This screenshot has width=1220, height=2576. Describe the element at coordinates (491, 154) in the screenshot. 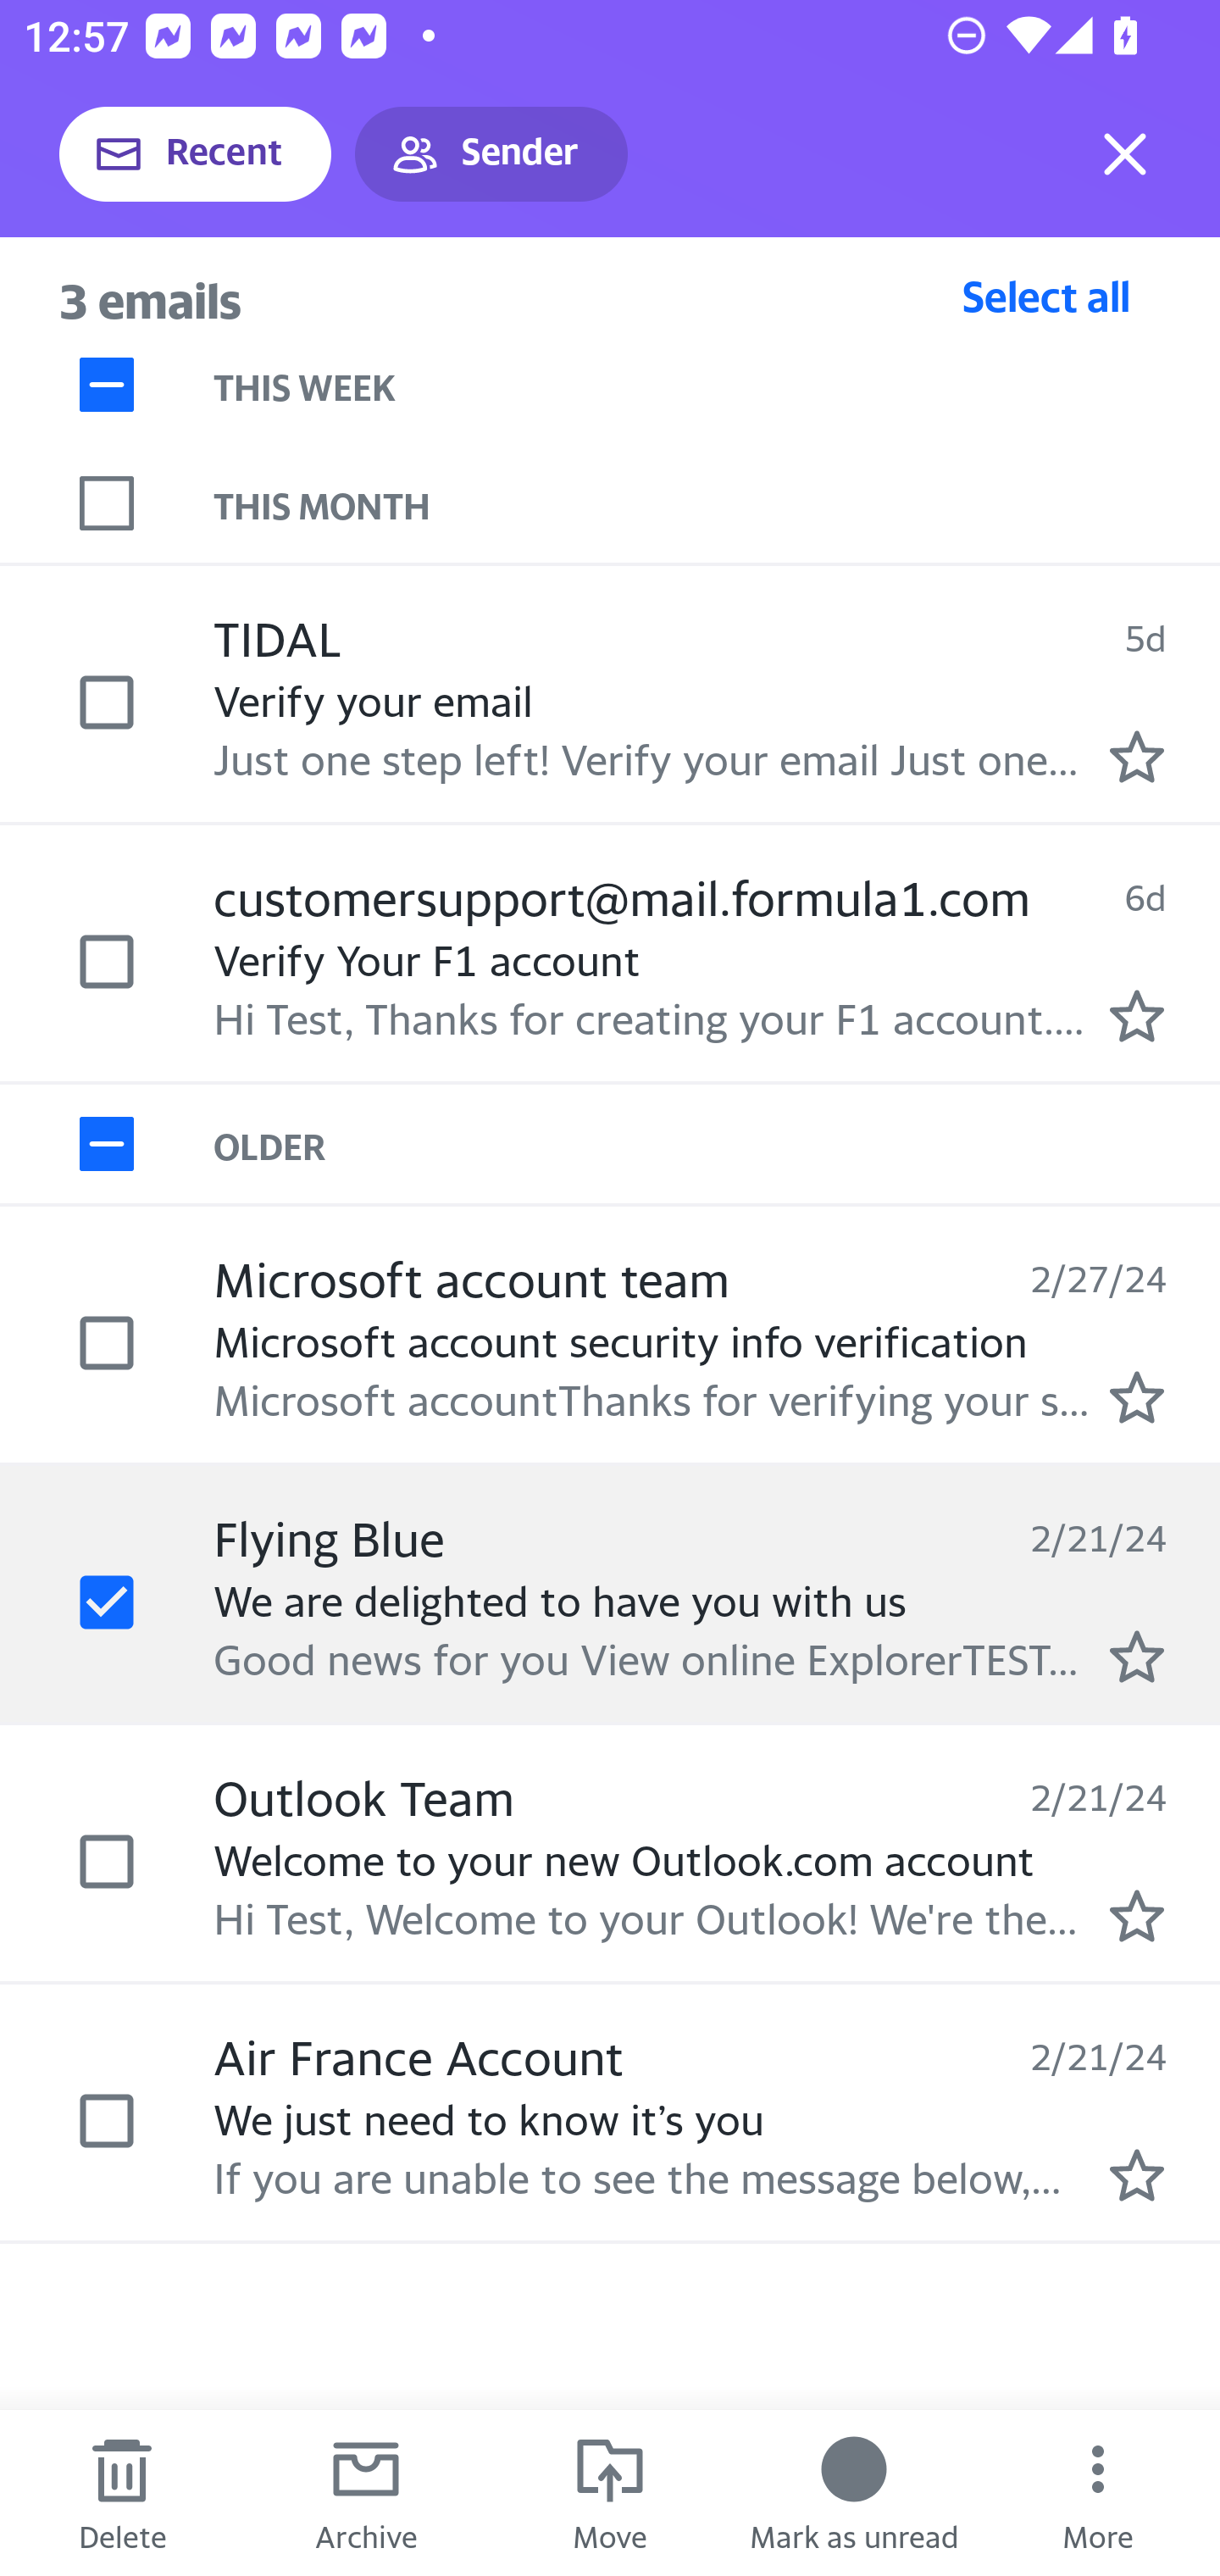

I see `Sender` at that location.